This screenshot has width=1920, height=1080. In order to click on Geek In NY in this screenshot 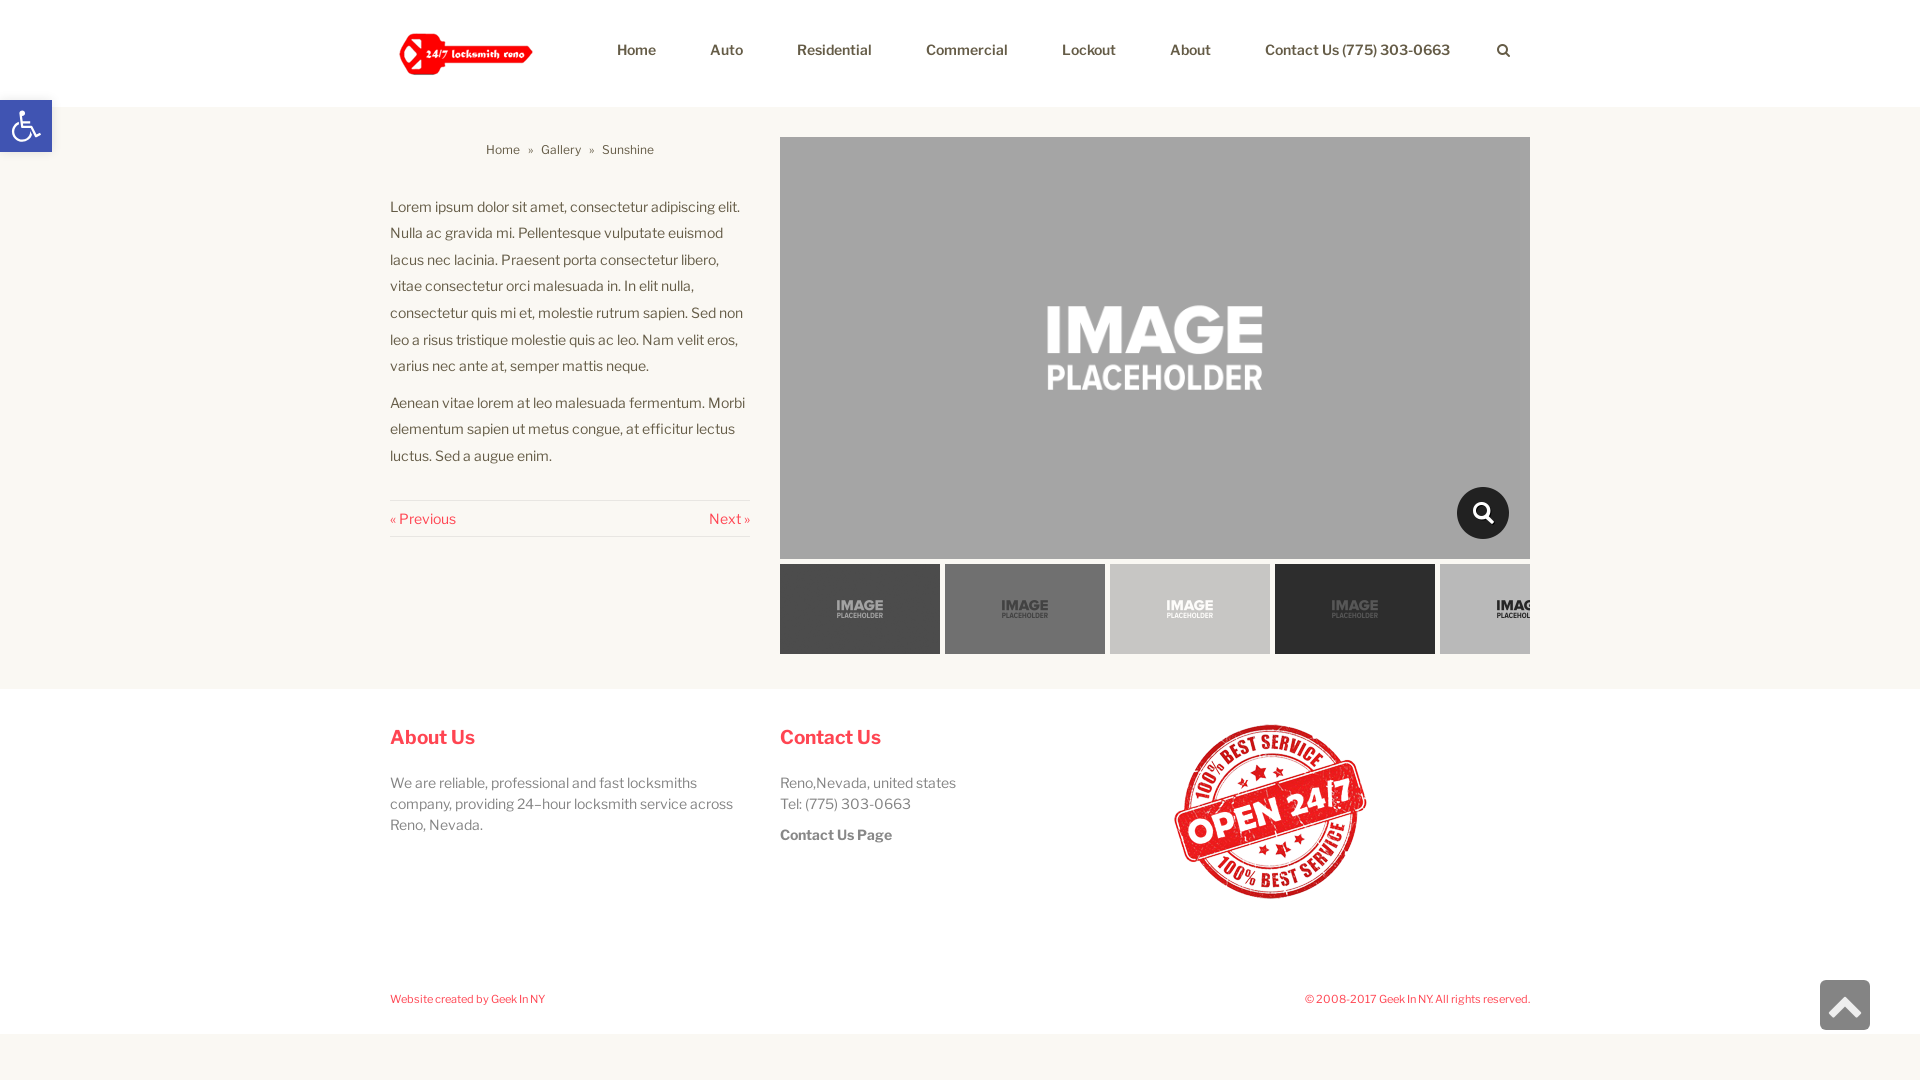, I will do `click(518, 999)`.